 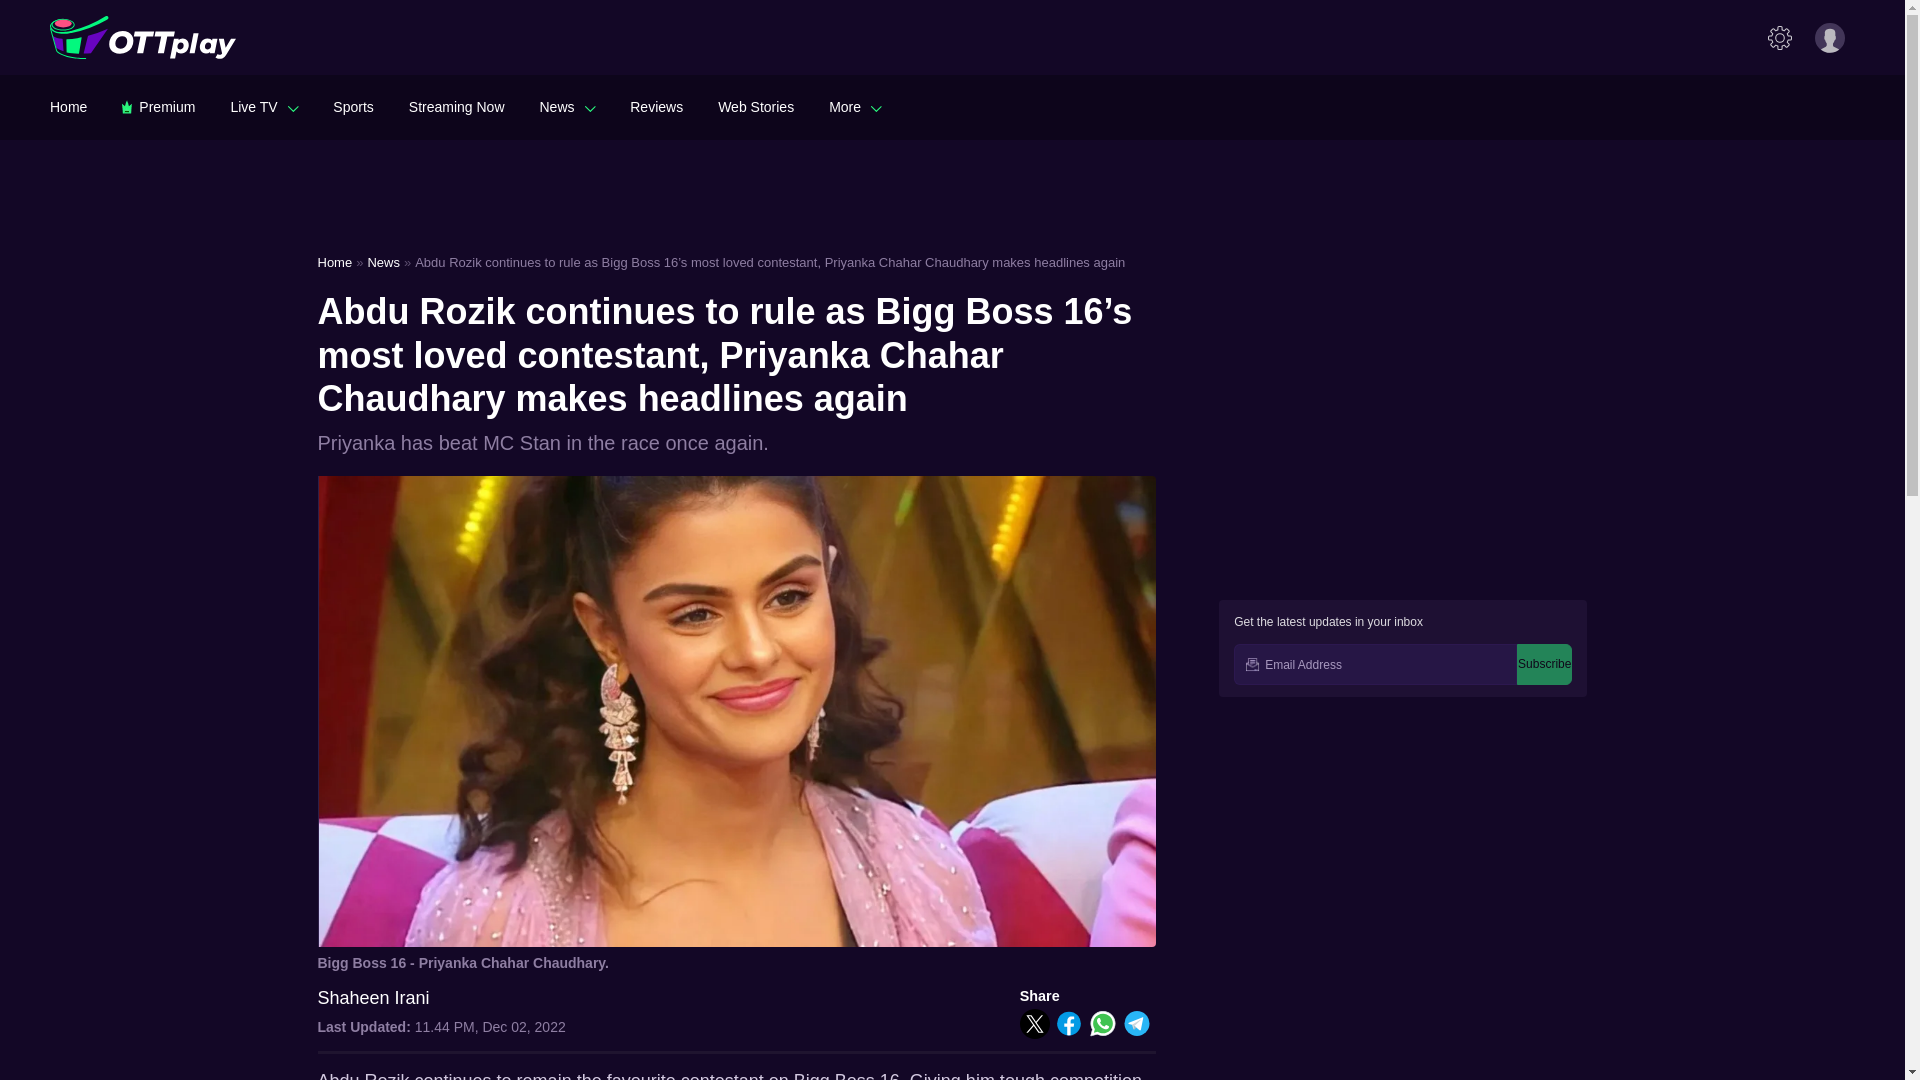 What do you see at coordinates (158, 106) in the screenshot?
I see `Premium` at bounding box center [158, 106].